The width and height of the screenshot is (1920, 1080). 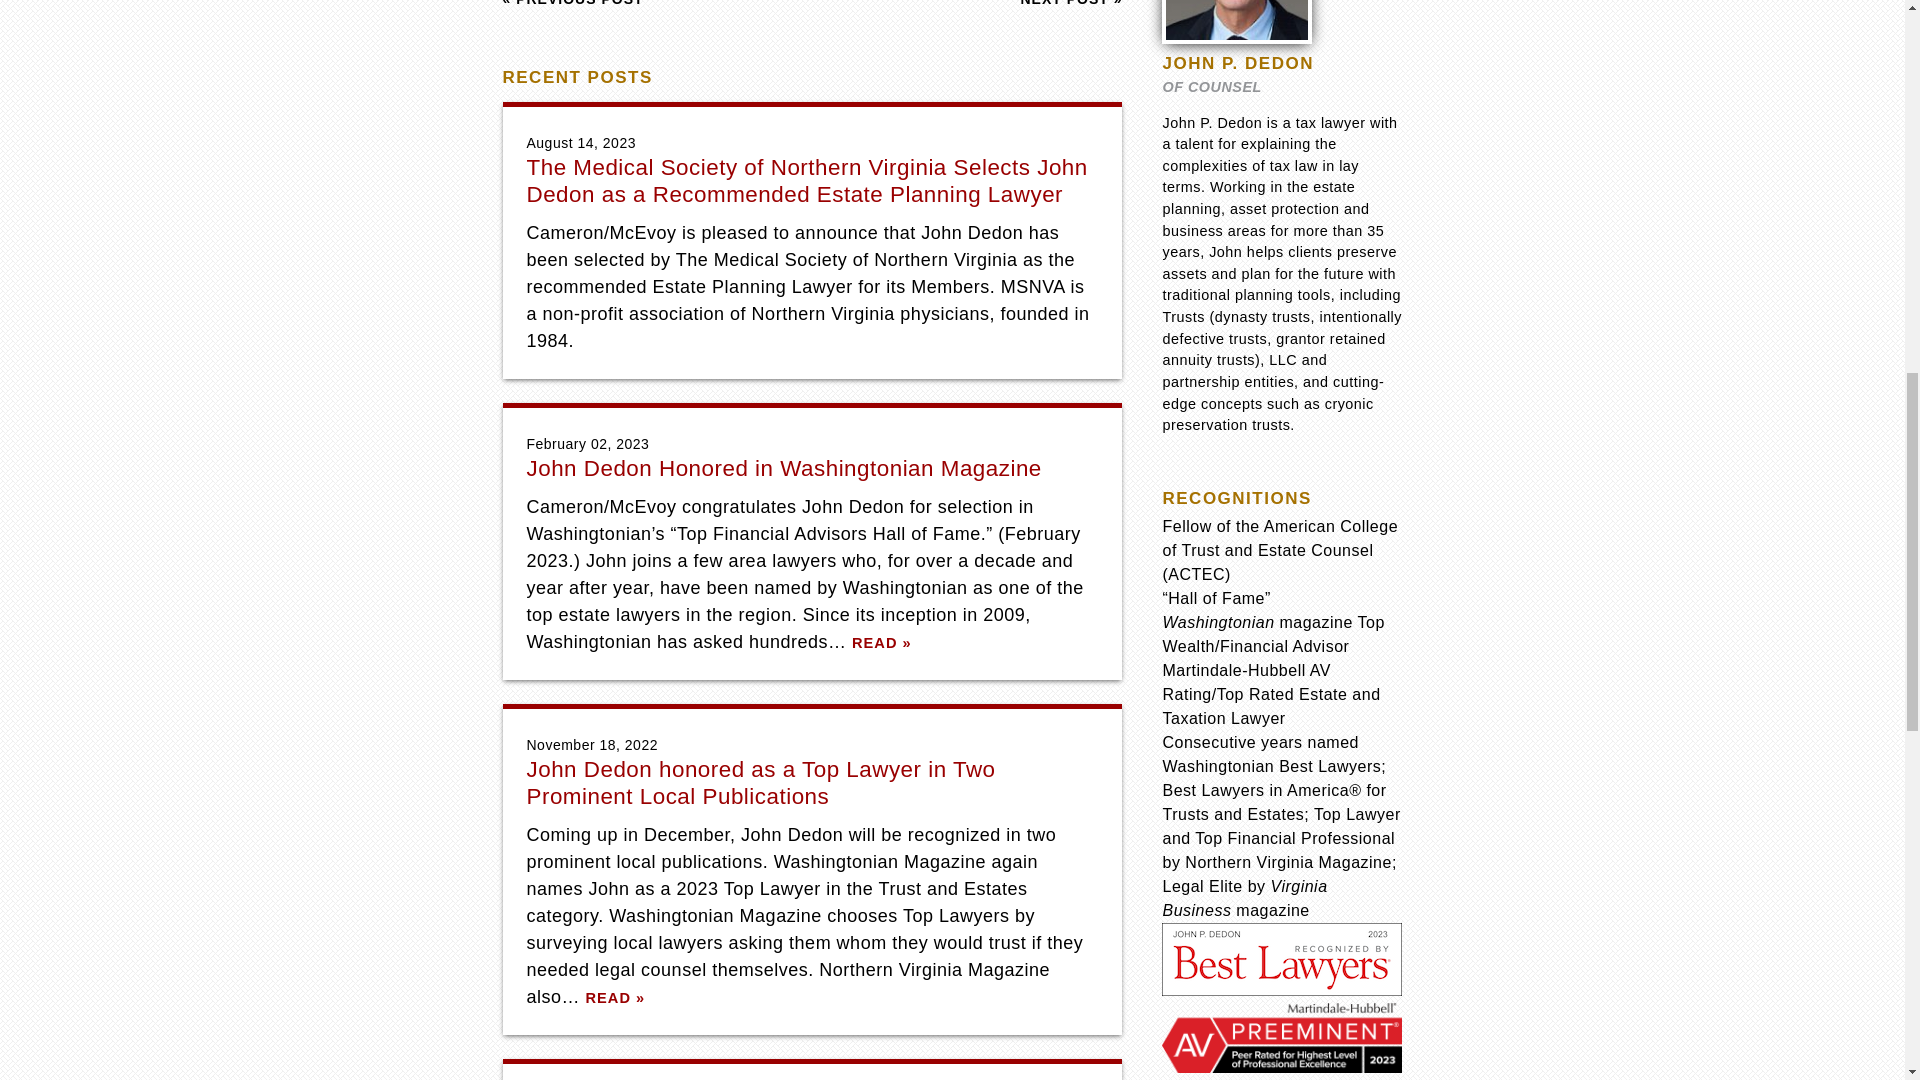 I want to click on Read John Dedon Honored in Washingtonian Magazine, so click(x=882, y=644).